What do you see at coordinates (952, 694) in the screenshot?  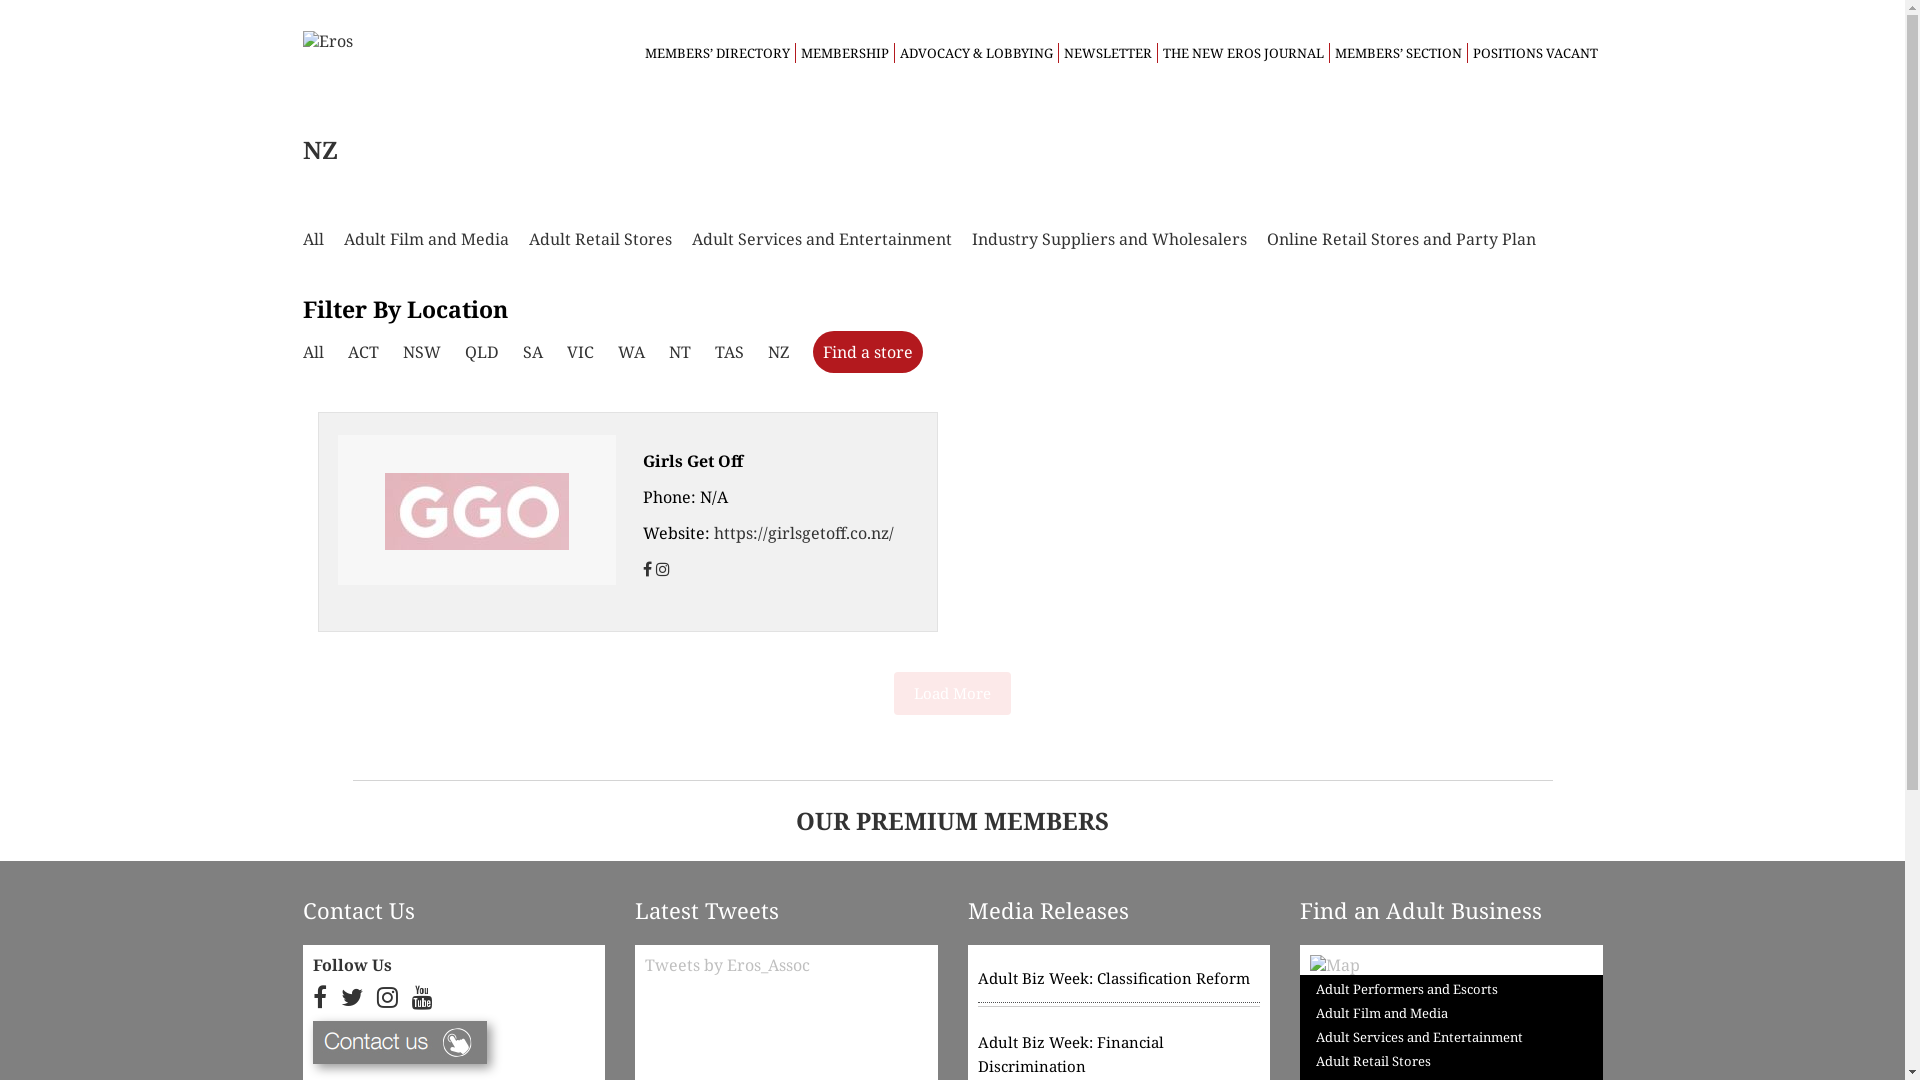 I see `Load More` at bounding box center [952, 694].